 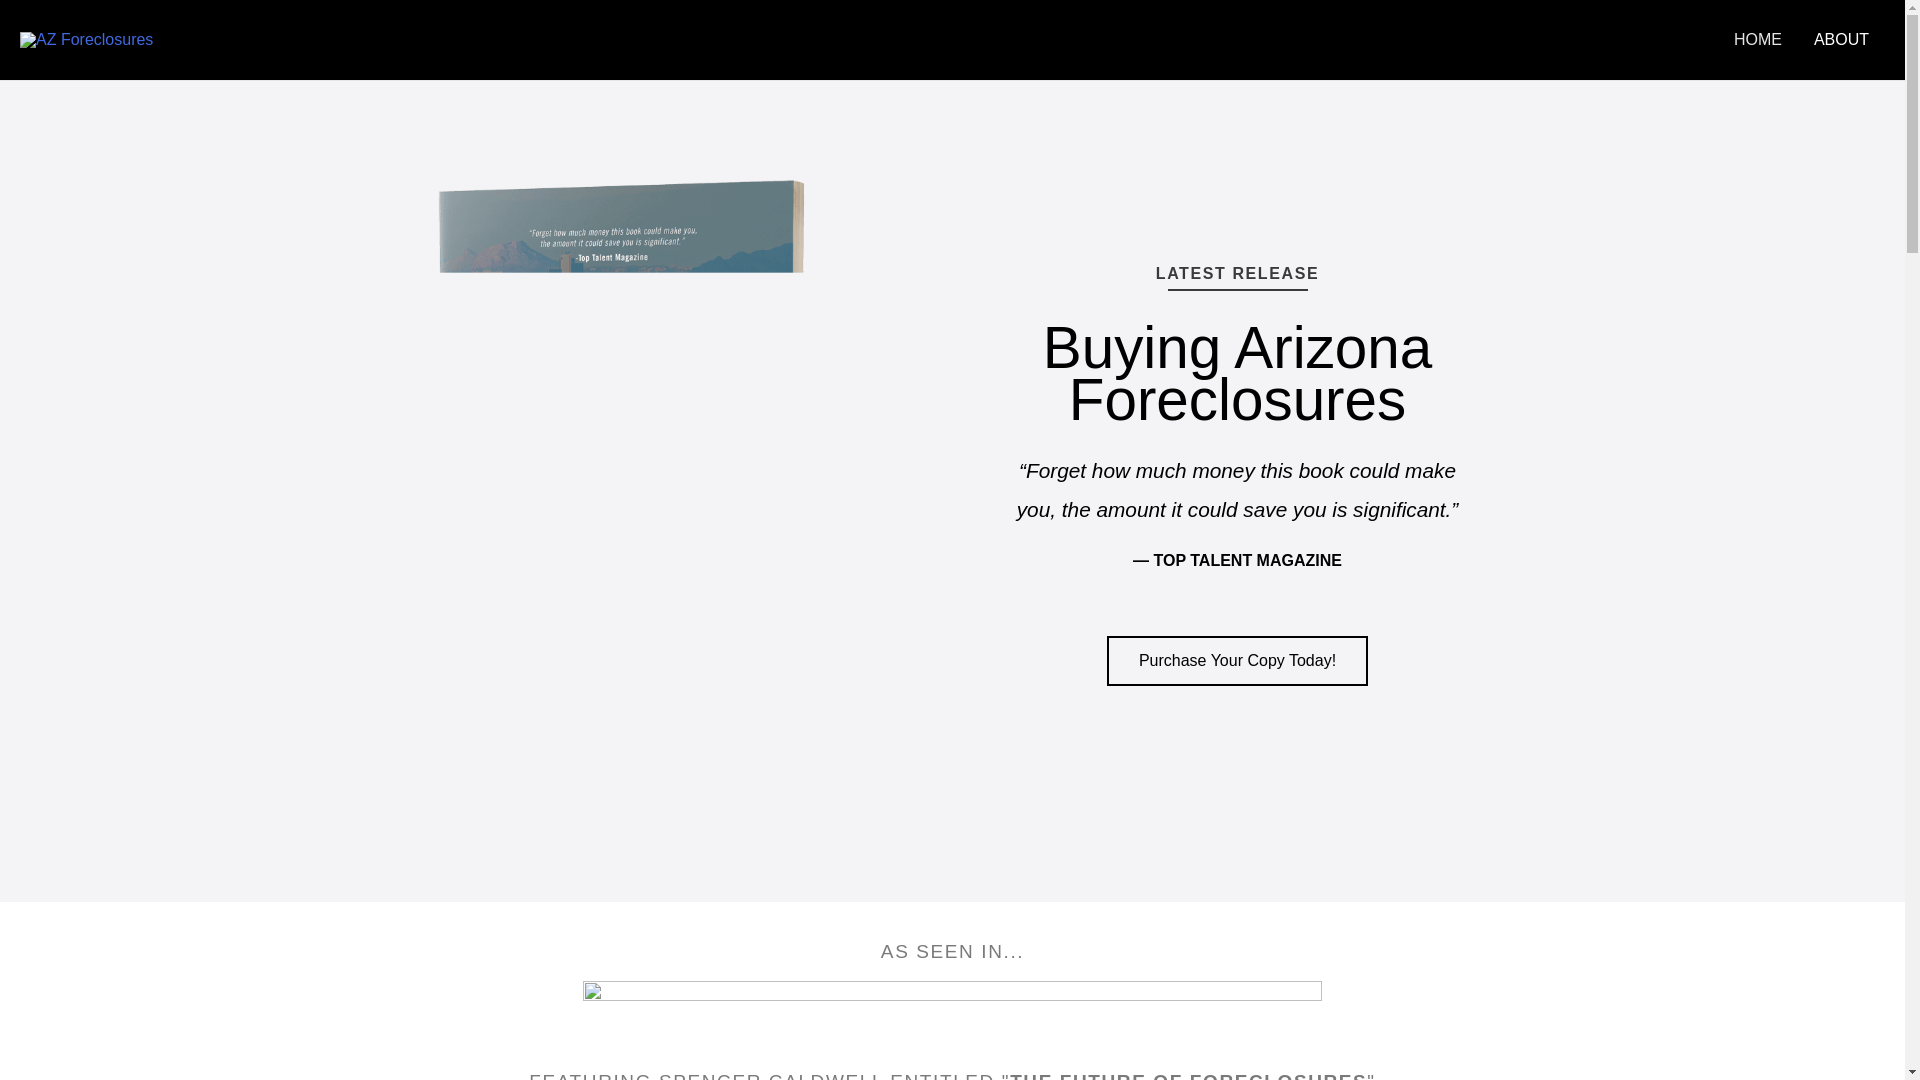 What do you see at coordinates (1758, 40) in the screenshot?
I see `HOME` at bounding box center [1758, 40].